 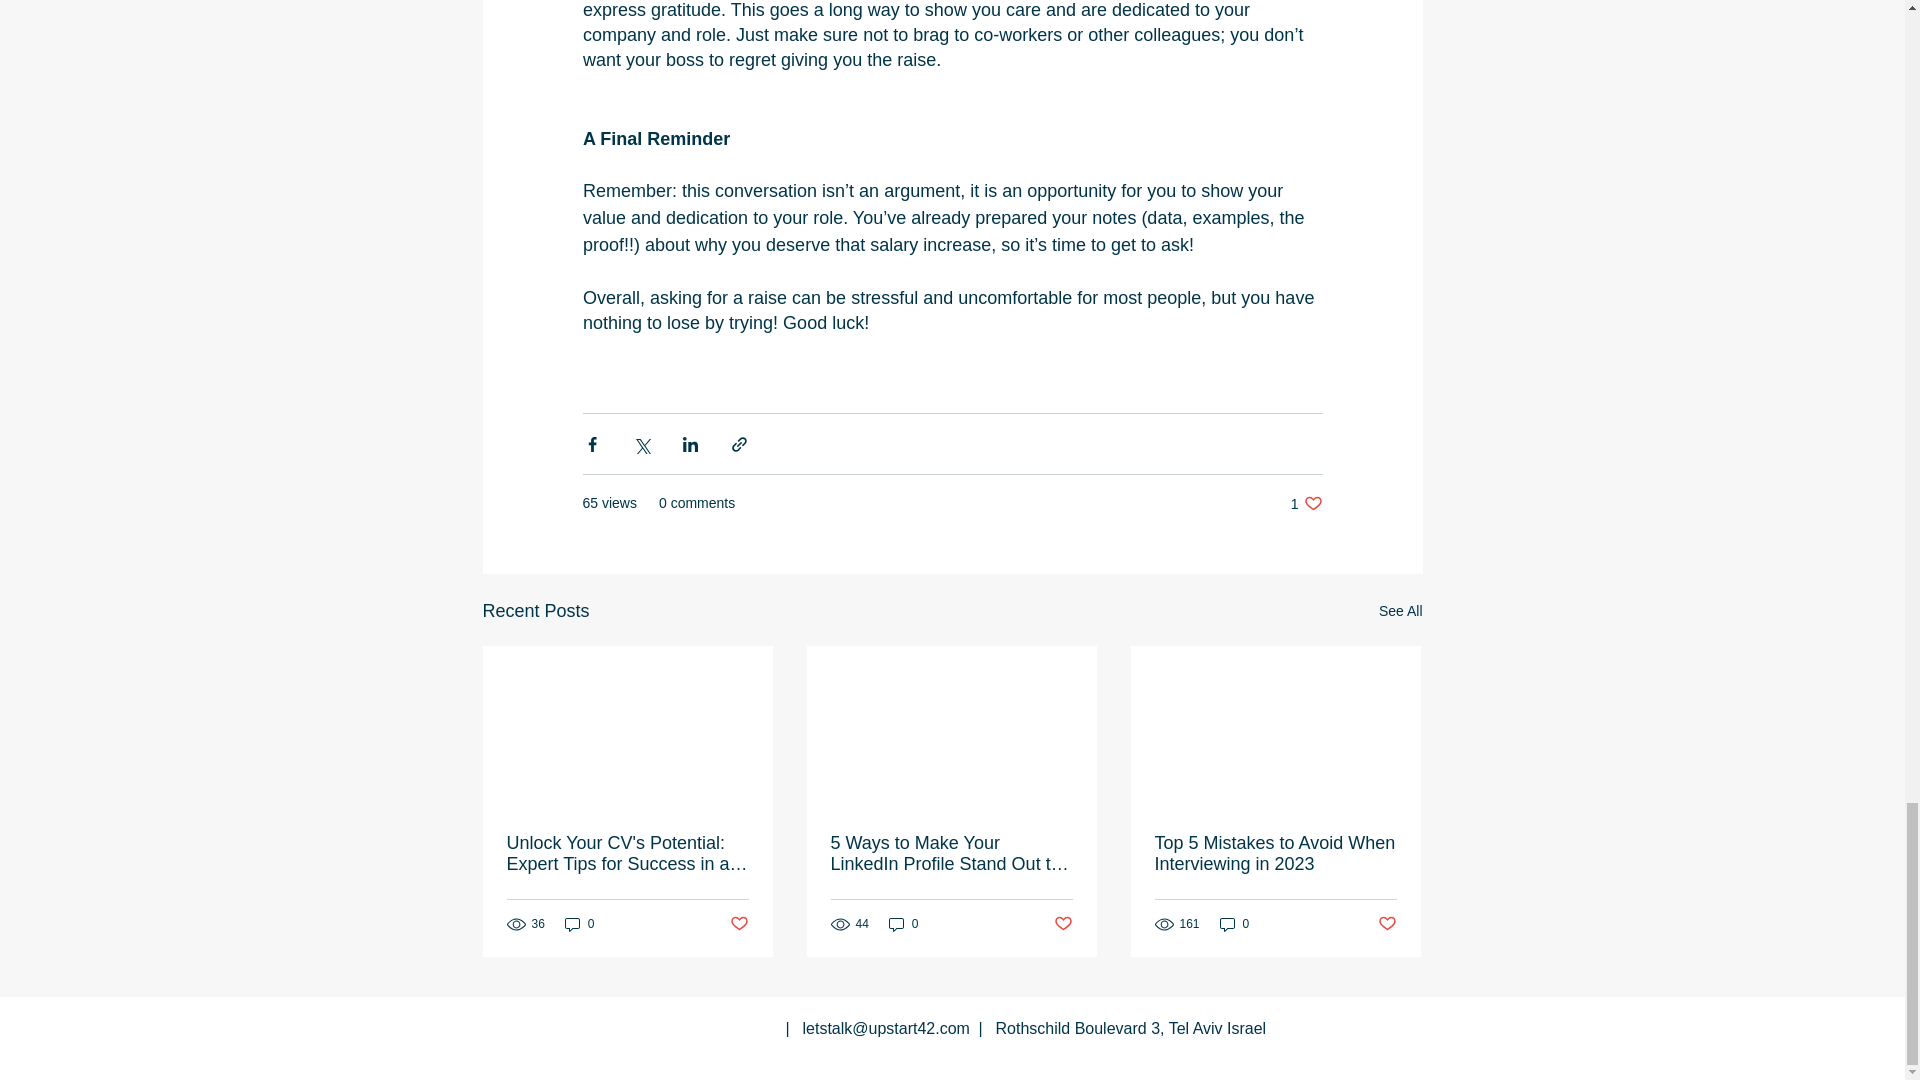 I want to click on Top 5 Mistakes to Avoid When Interviewing in 2023, so click(x=1274, y=853).